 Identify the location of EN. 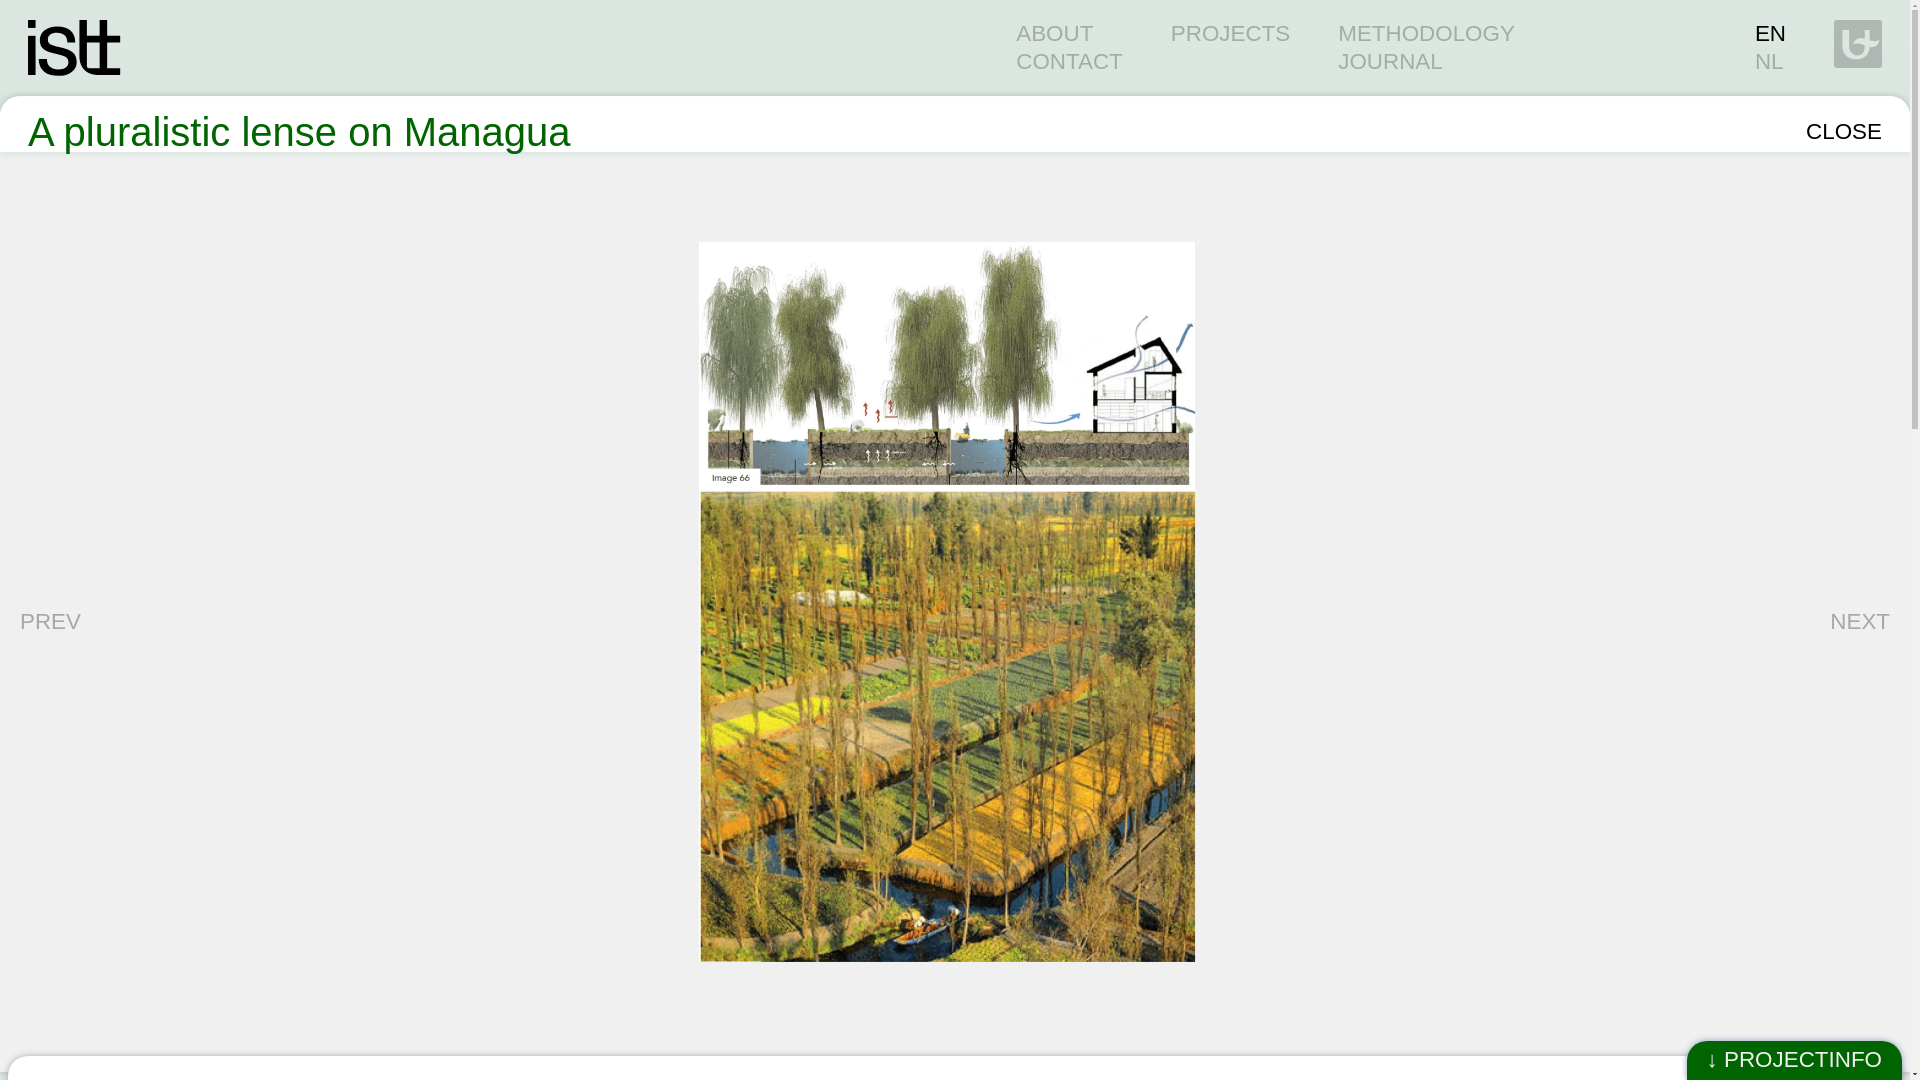
(1770, 33).